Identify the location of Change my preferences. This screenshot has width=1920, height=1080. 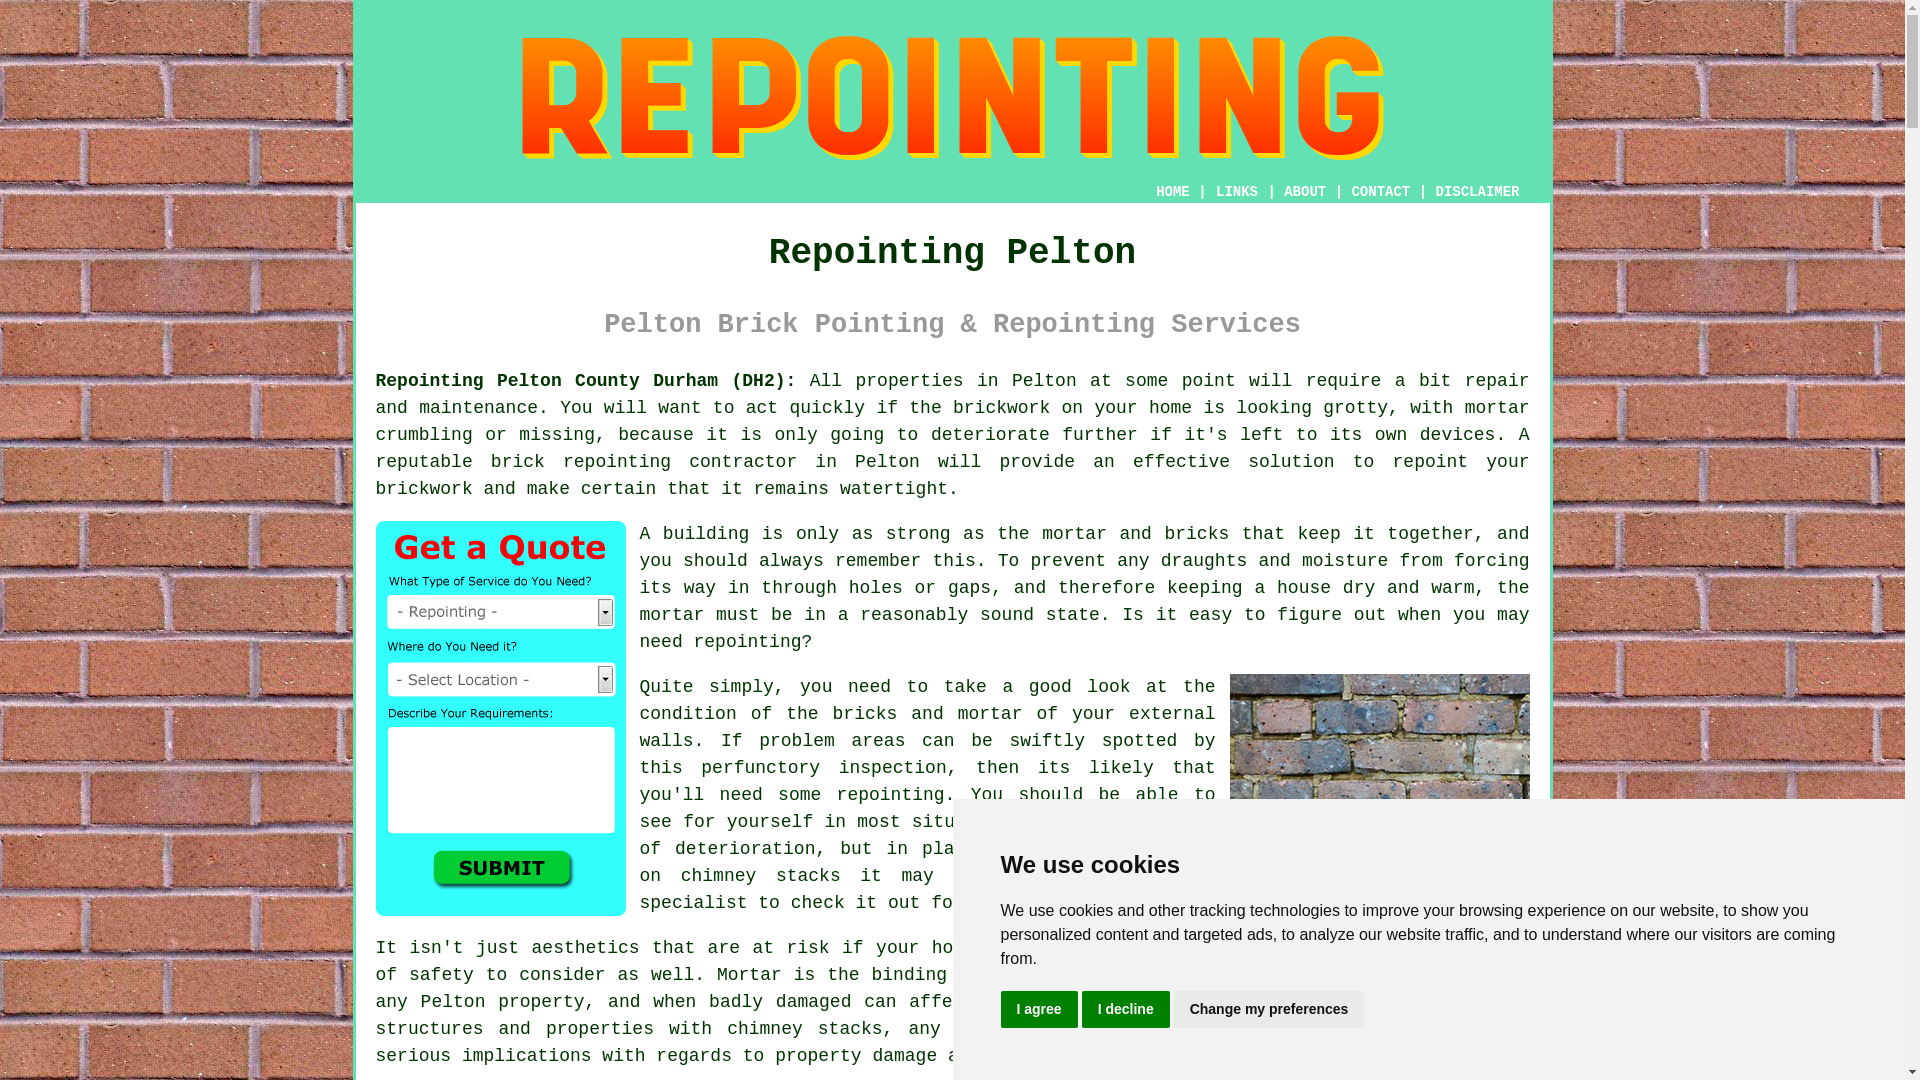
(1269, 1010).